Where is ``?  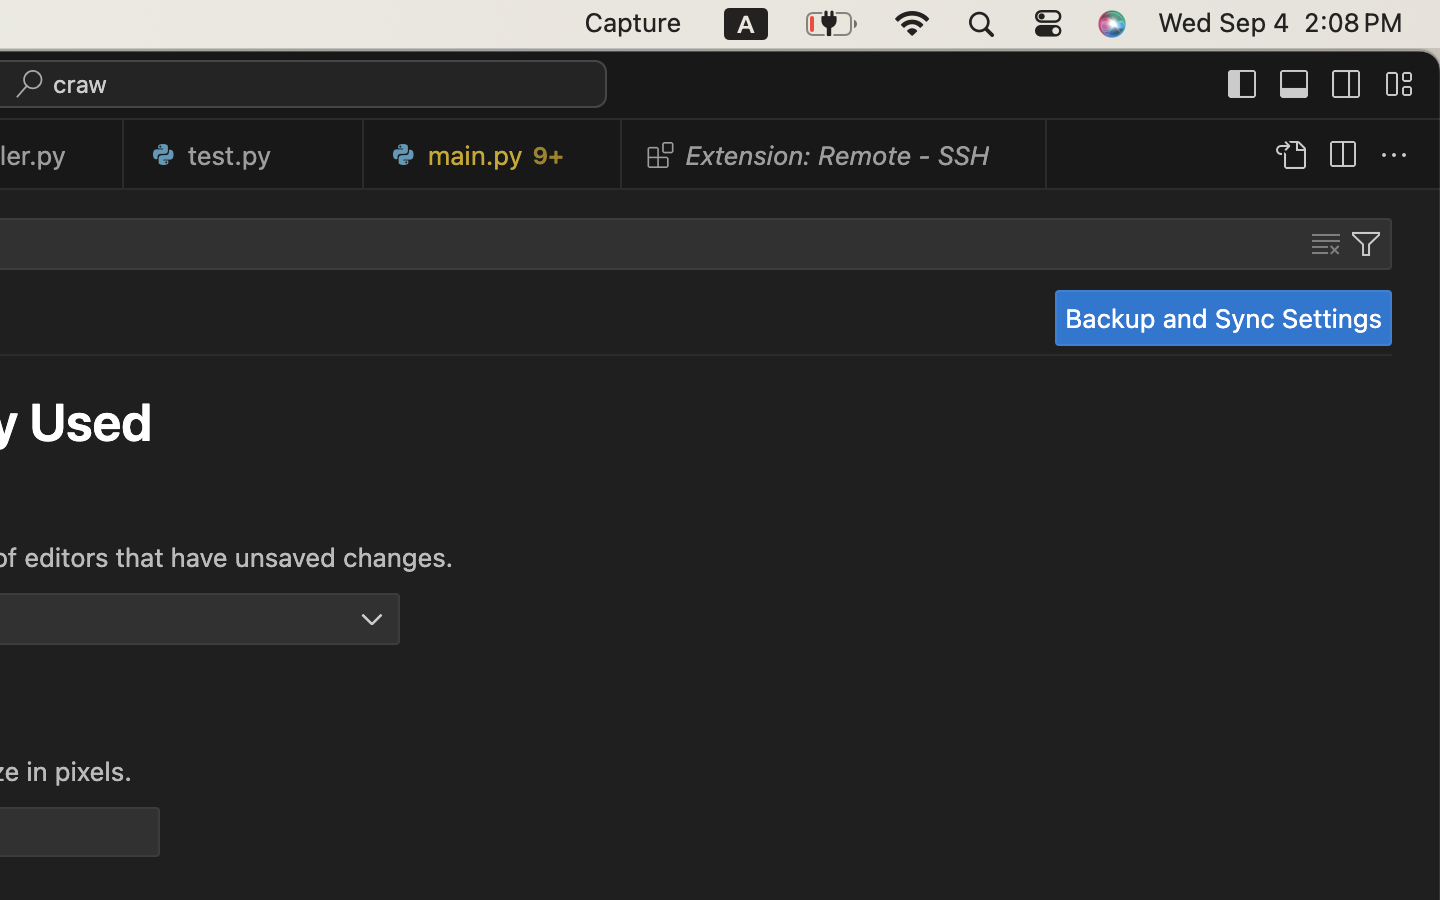  is located at coordinates (1394, 156).